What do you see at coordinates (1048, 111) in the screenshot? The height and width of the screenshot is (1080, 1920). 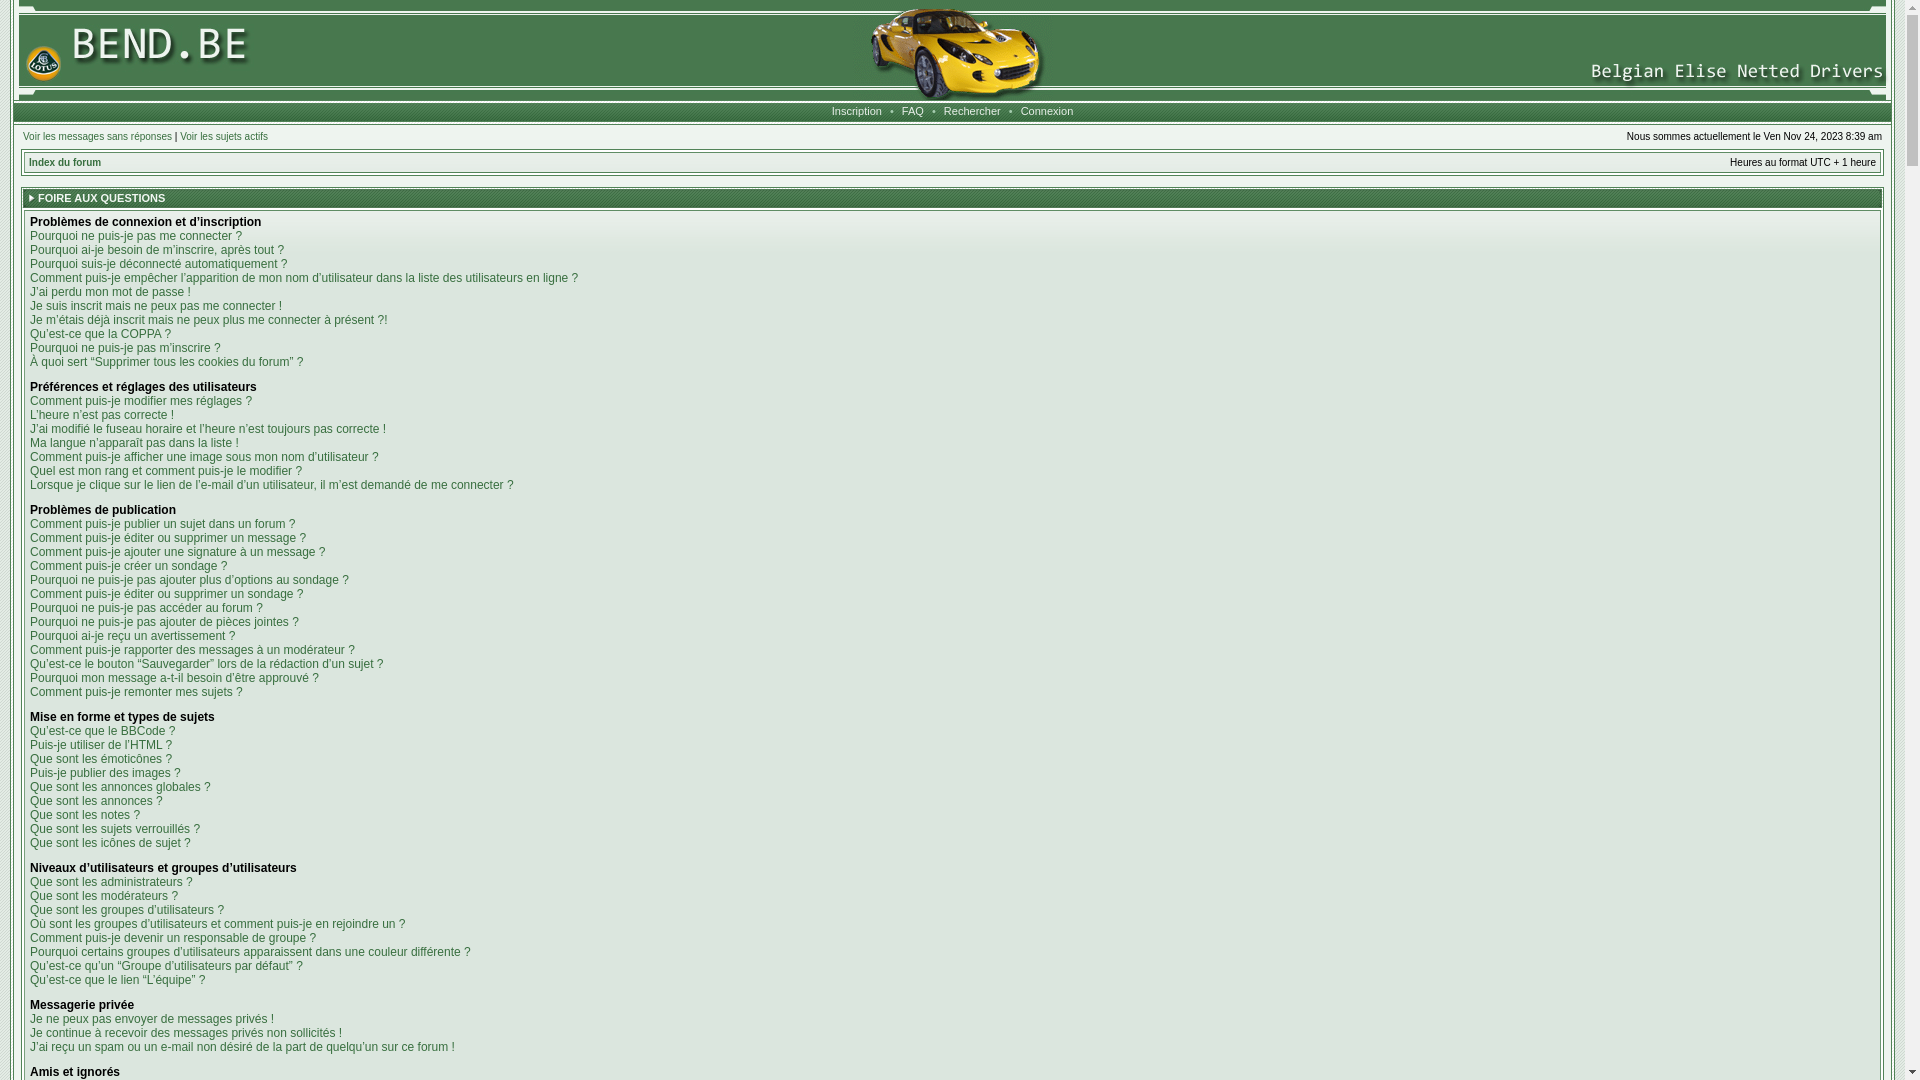 I see `Connexion` at bounding box center [1048, 111].